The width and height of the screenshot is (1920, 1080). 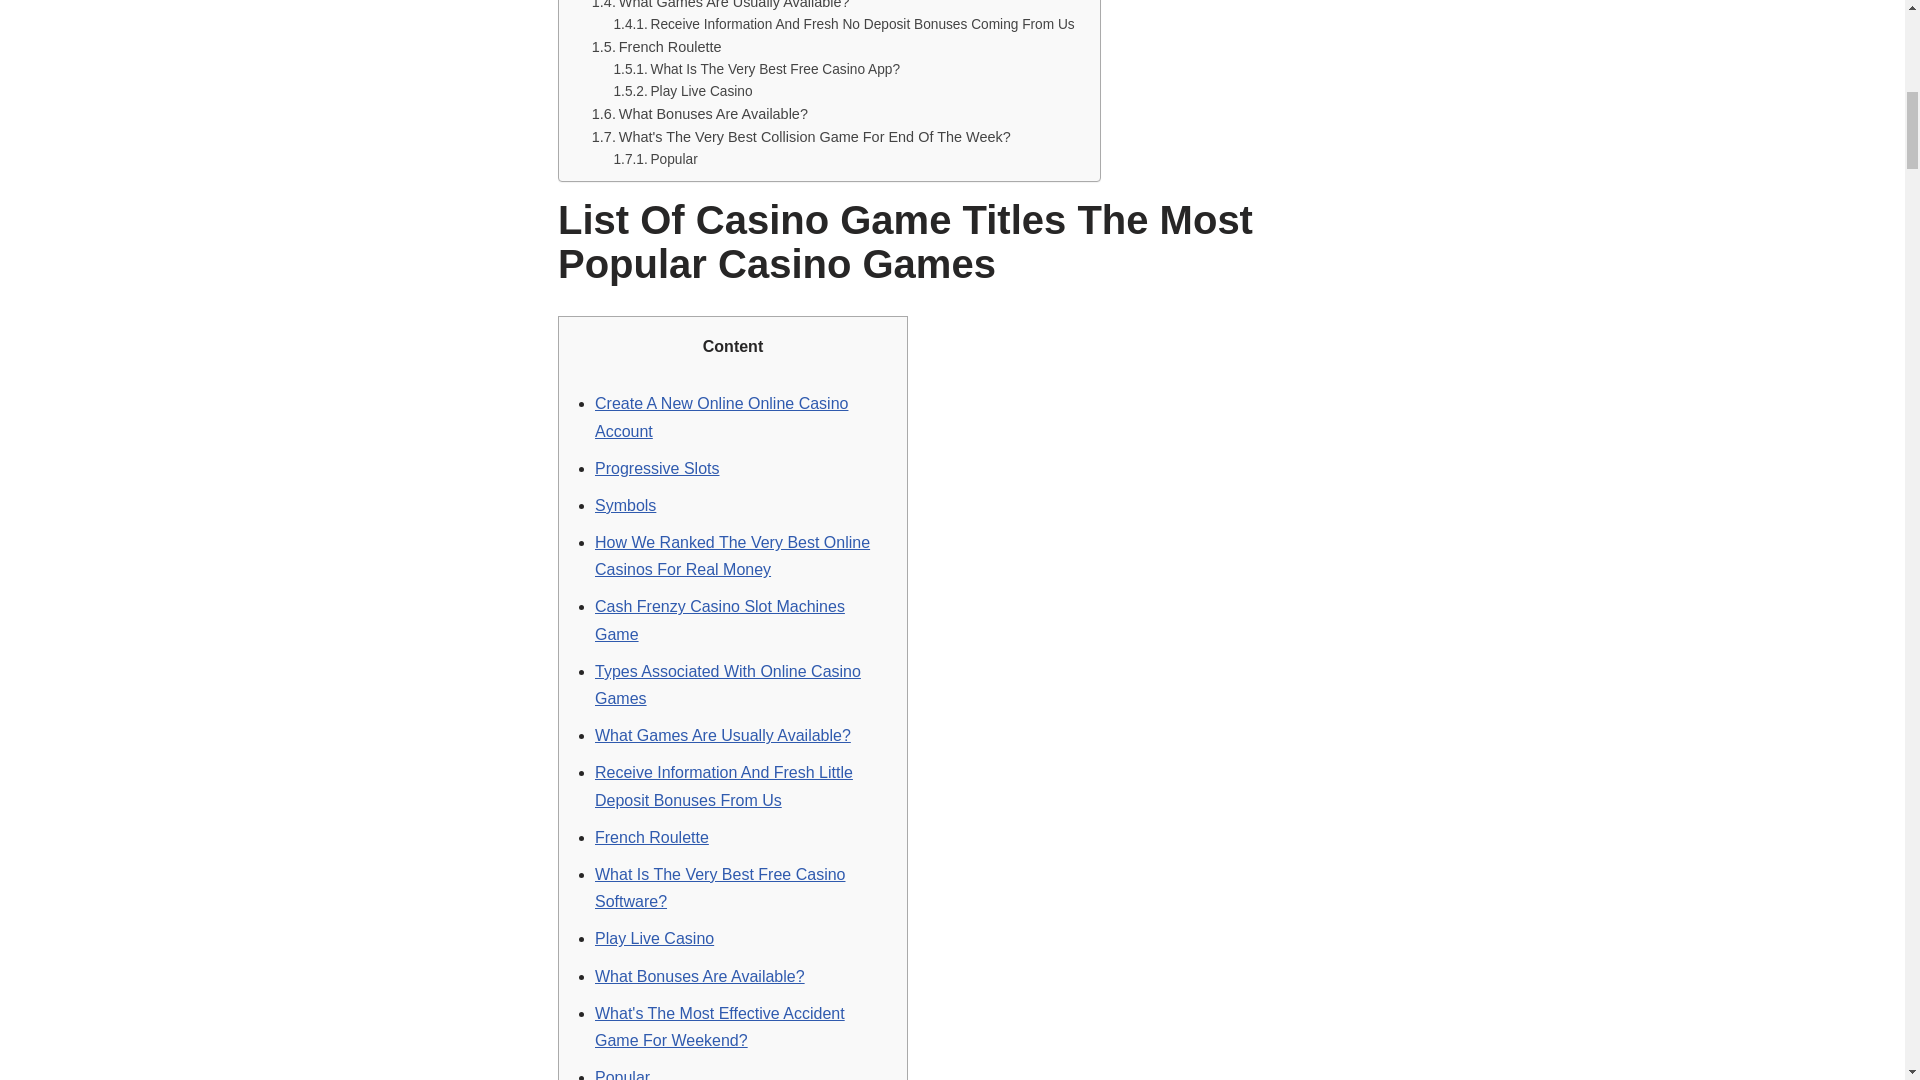 I want to click on French Roulette, so click(x=656, y=47).